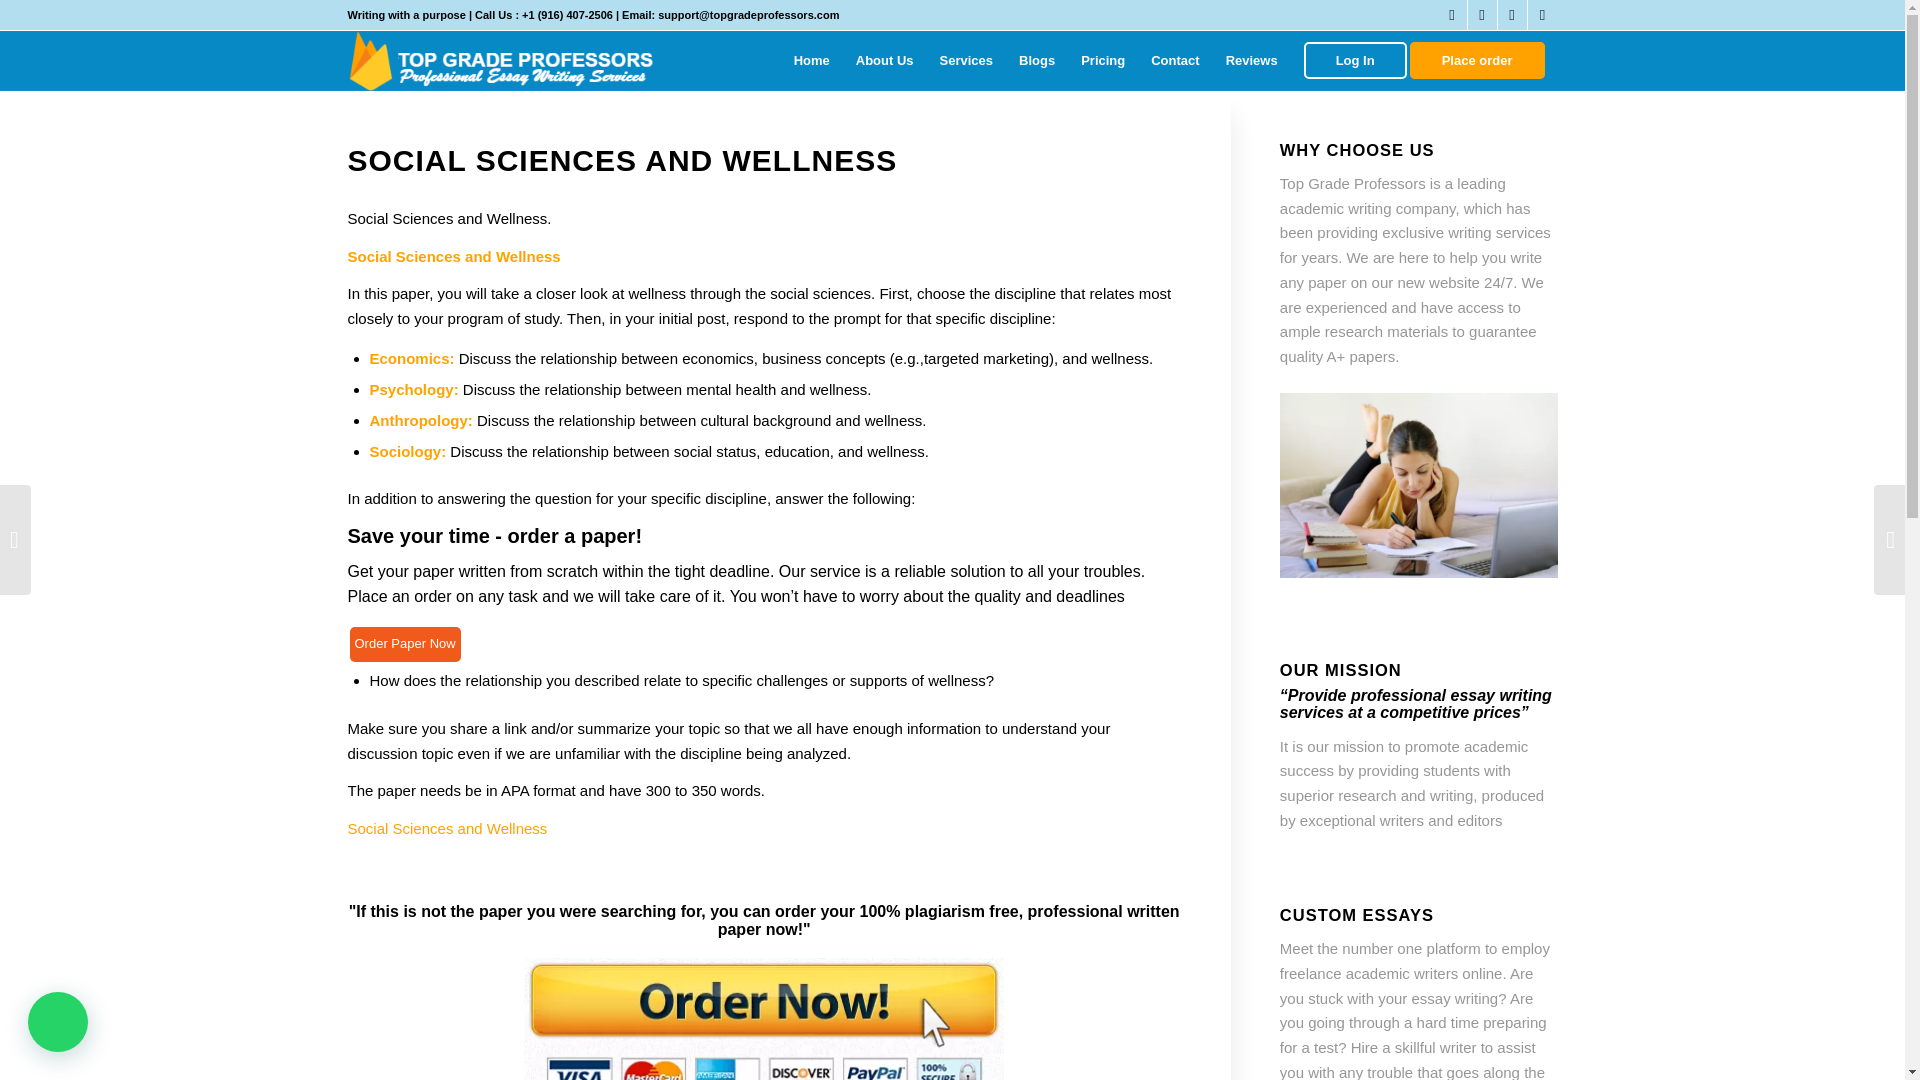 The height and width of the screenshot is (1080, 1920). Describe the element at coordinates (1355, 60) in the screenshot. I see `Log In` at that location.